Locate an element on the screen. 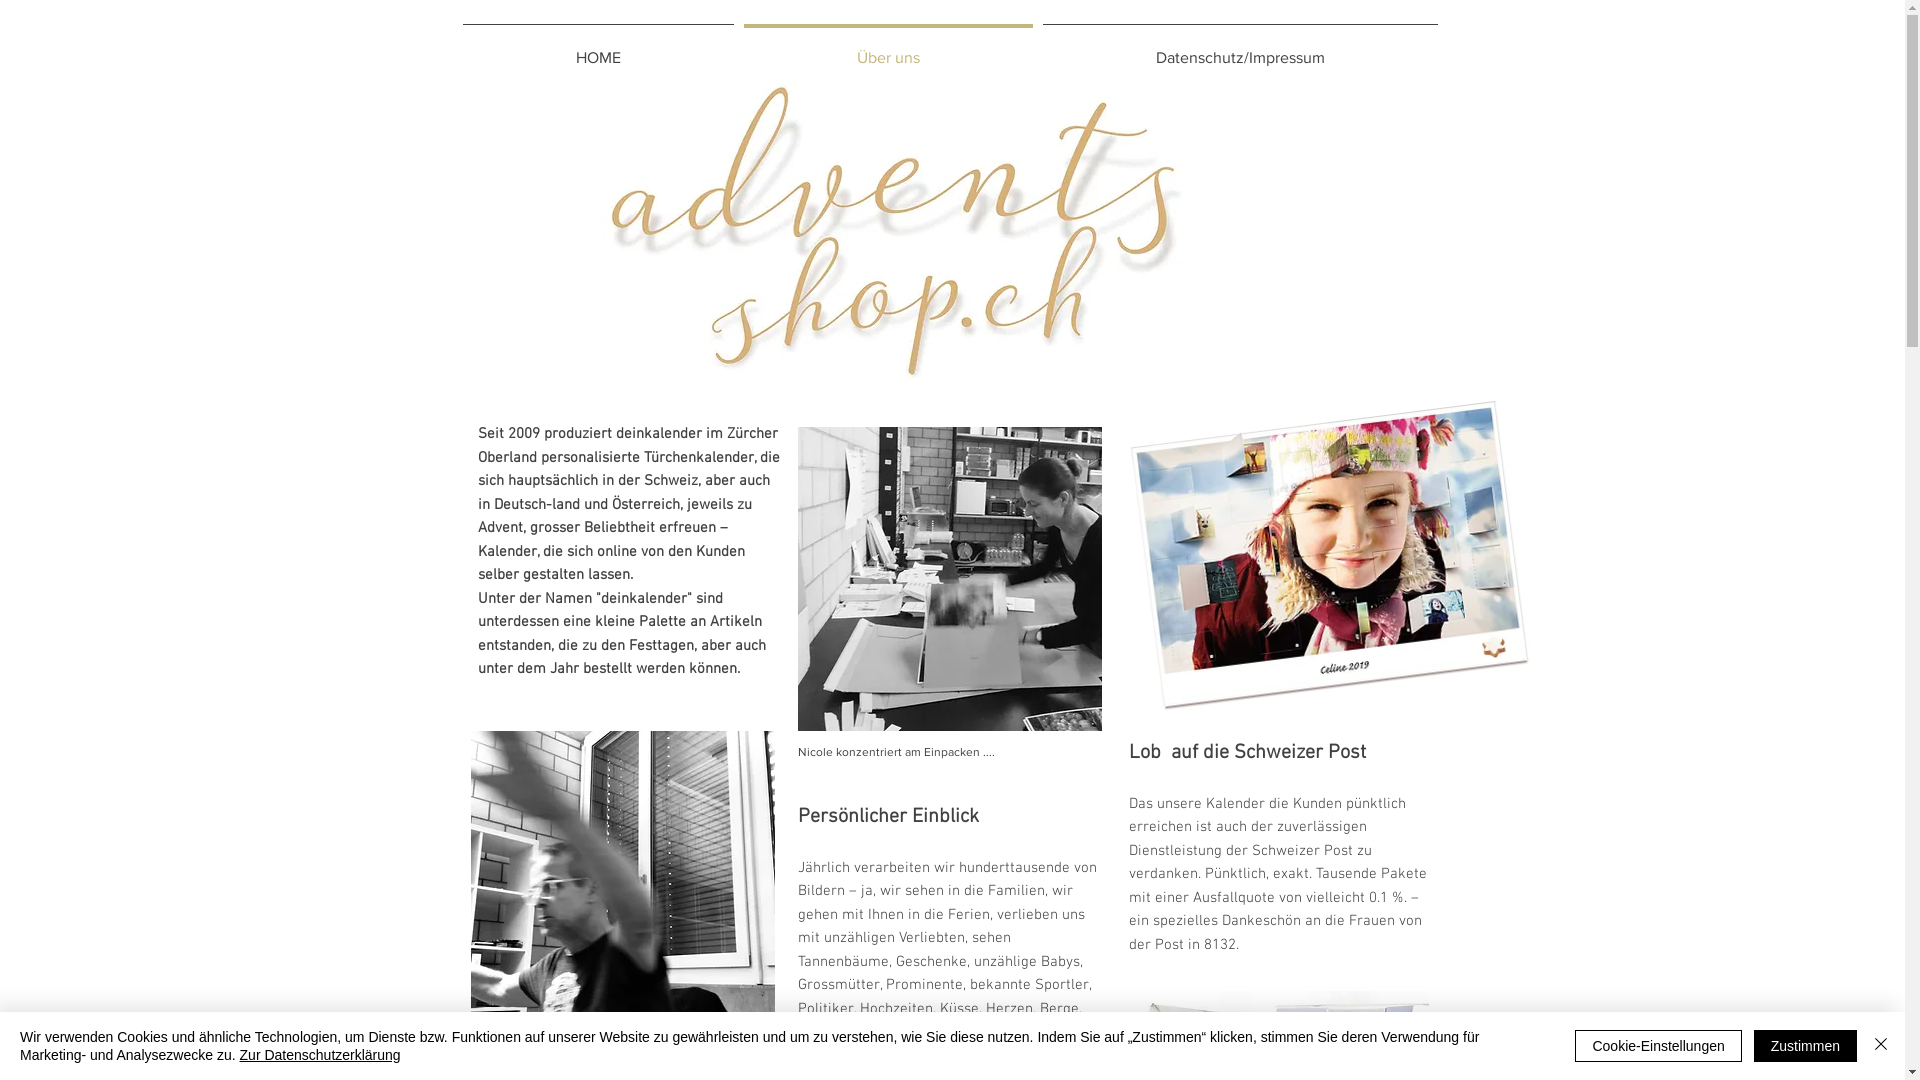 This screenshot has width=1920, height=1080. Cookie-Einstellungen is located at coordinates (1658, 1046).